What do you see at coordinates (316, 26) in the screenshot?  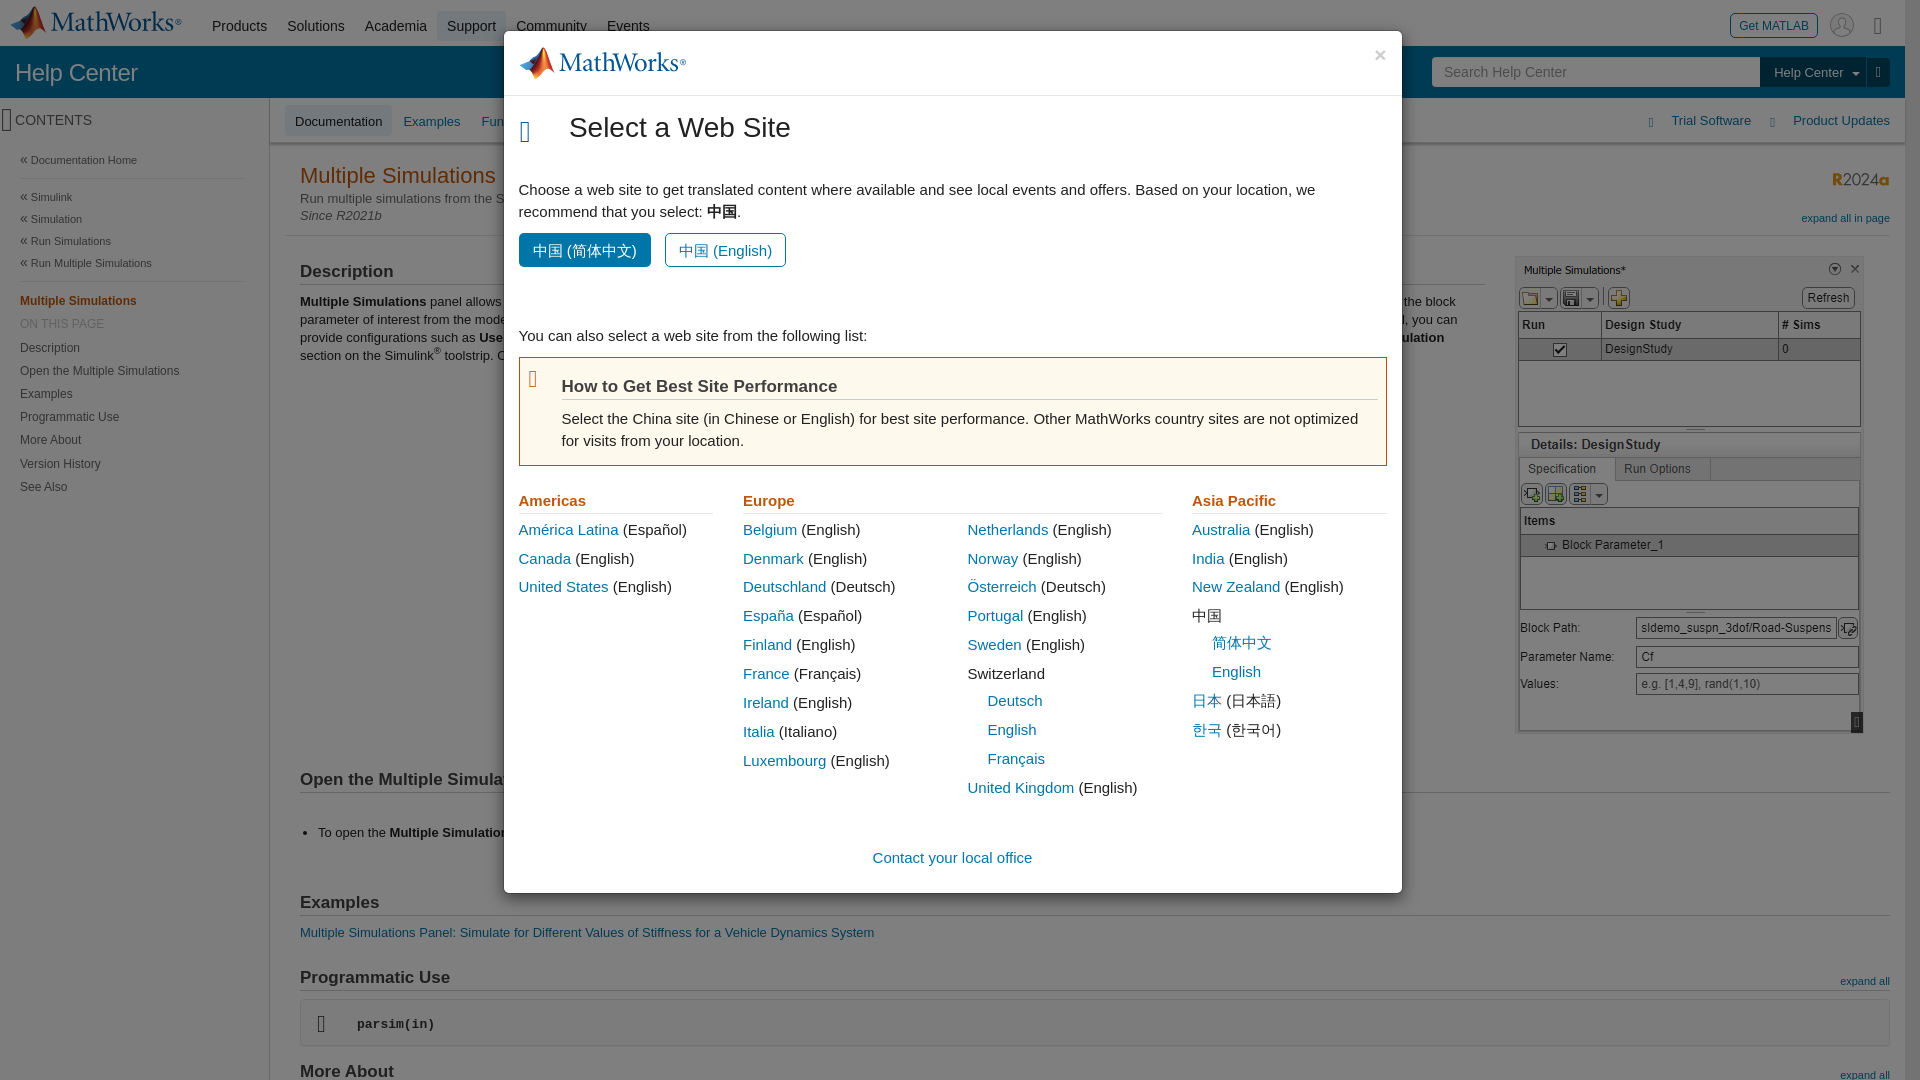 I see `Solutions` at bounding box center [316, 26].